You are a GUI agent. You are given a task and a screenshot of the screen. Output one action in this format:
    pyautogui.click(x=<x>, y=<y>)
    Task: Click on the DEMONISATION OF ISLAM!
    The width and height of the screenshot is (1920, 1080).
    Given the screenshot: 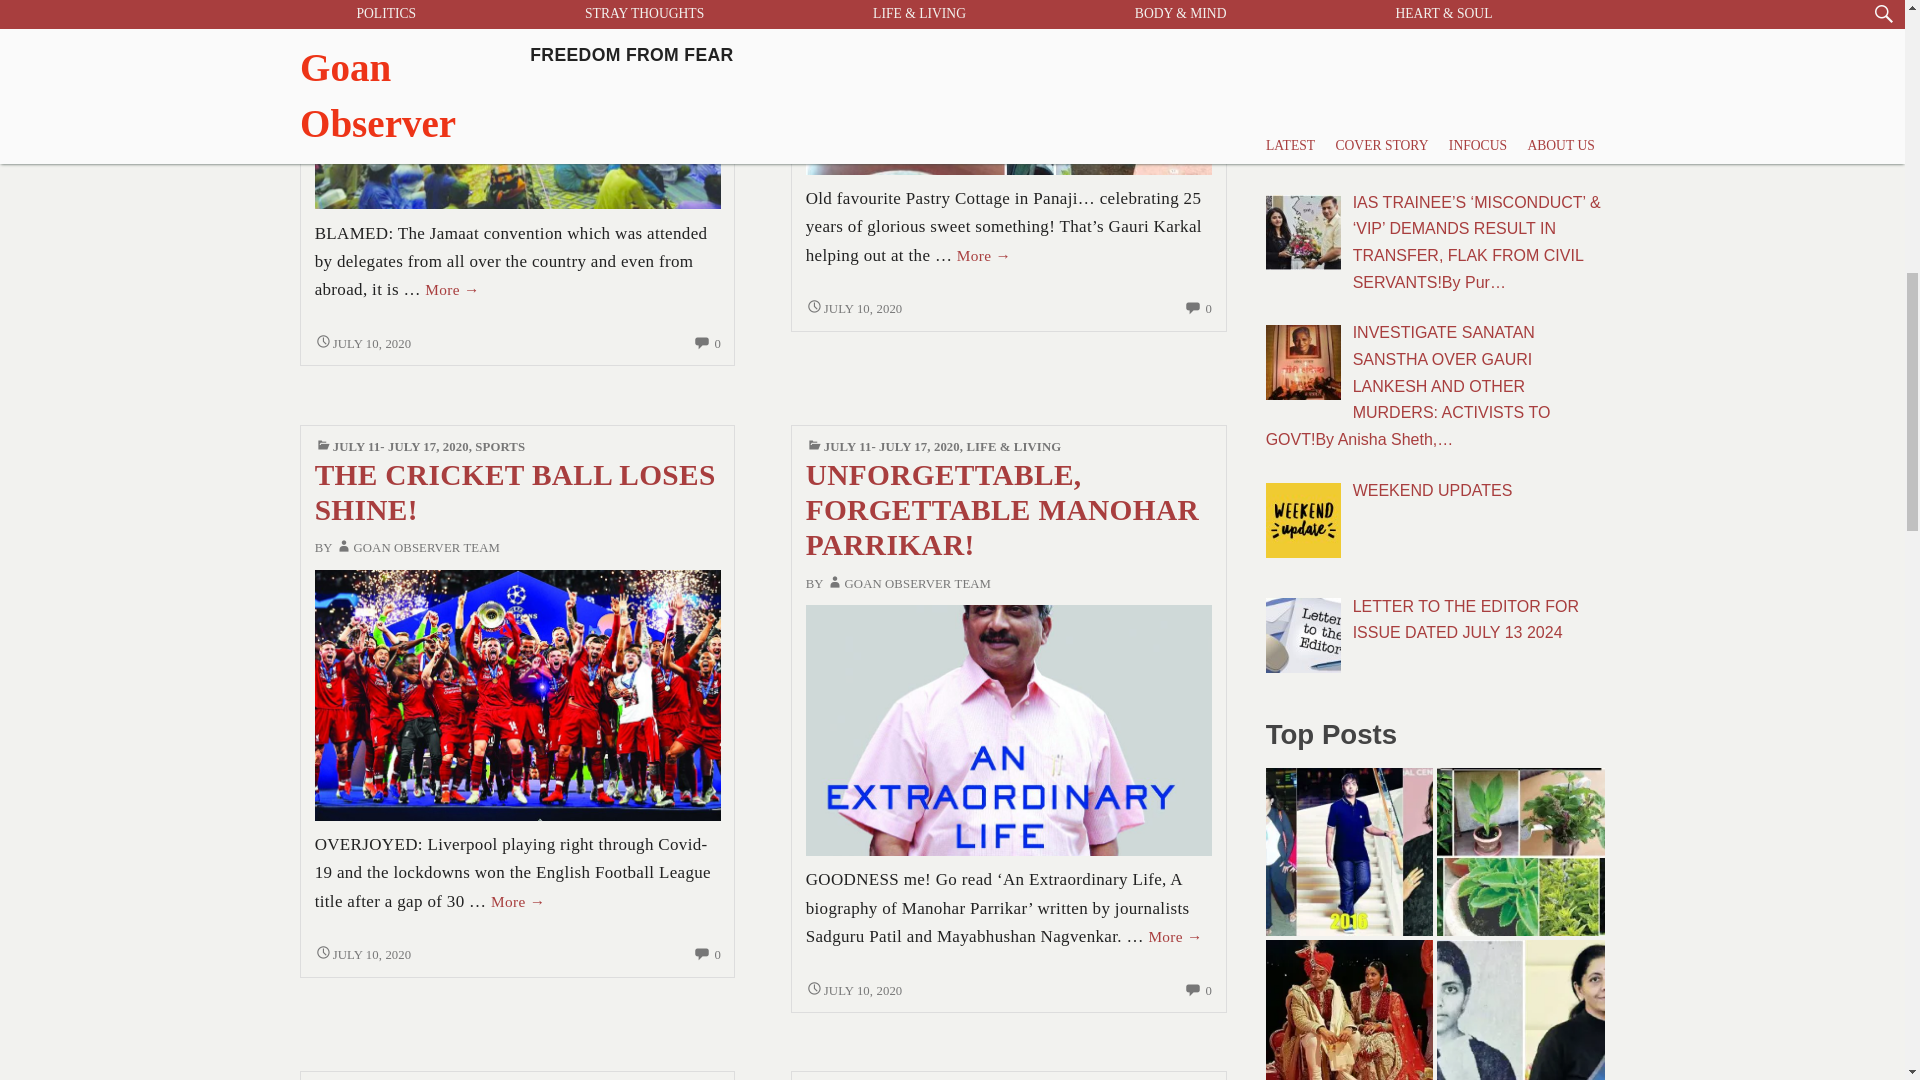 What is the action you would take?
    pyautogui.click(x=518, y=82)
    